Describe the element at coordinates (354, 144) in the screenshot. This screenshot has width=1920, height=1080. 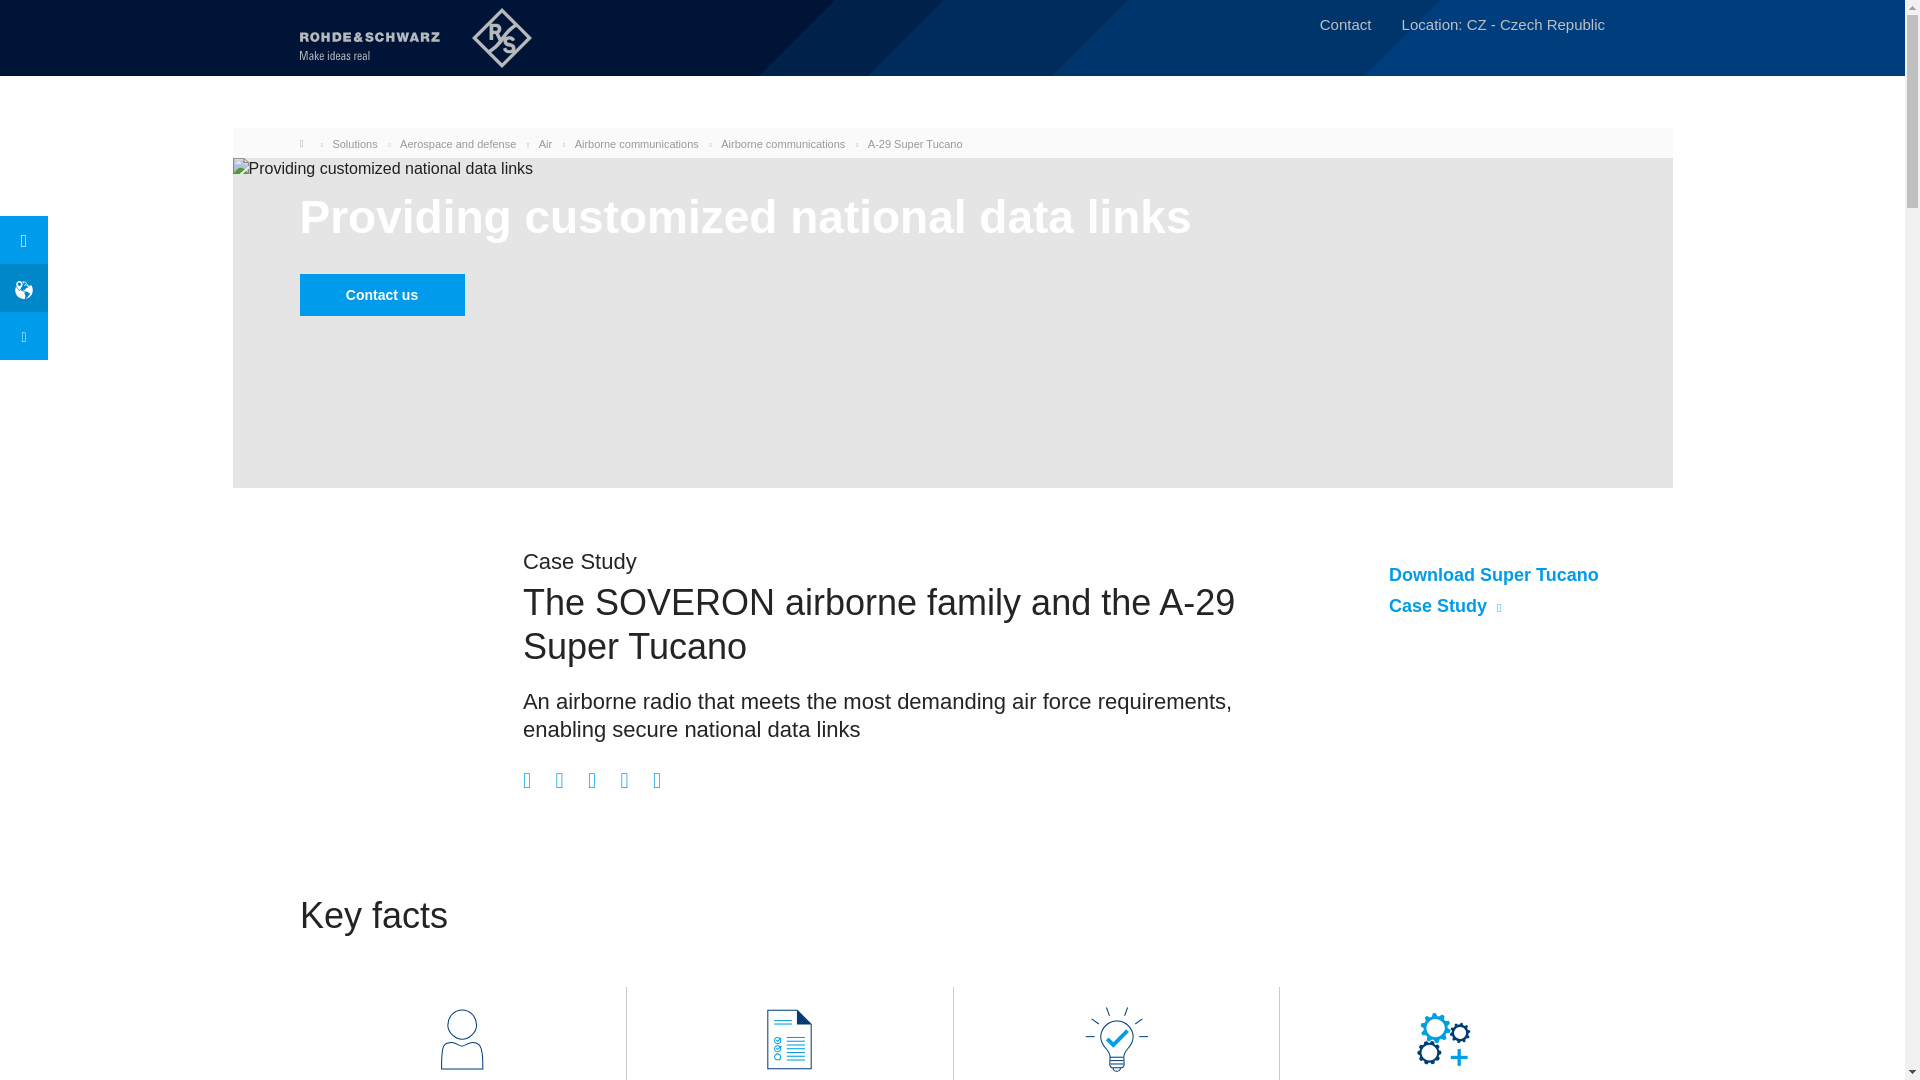
I see `Solutions` at that location.